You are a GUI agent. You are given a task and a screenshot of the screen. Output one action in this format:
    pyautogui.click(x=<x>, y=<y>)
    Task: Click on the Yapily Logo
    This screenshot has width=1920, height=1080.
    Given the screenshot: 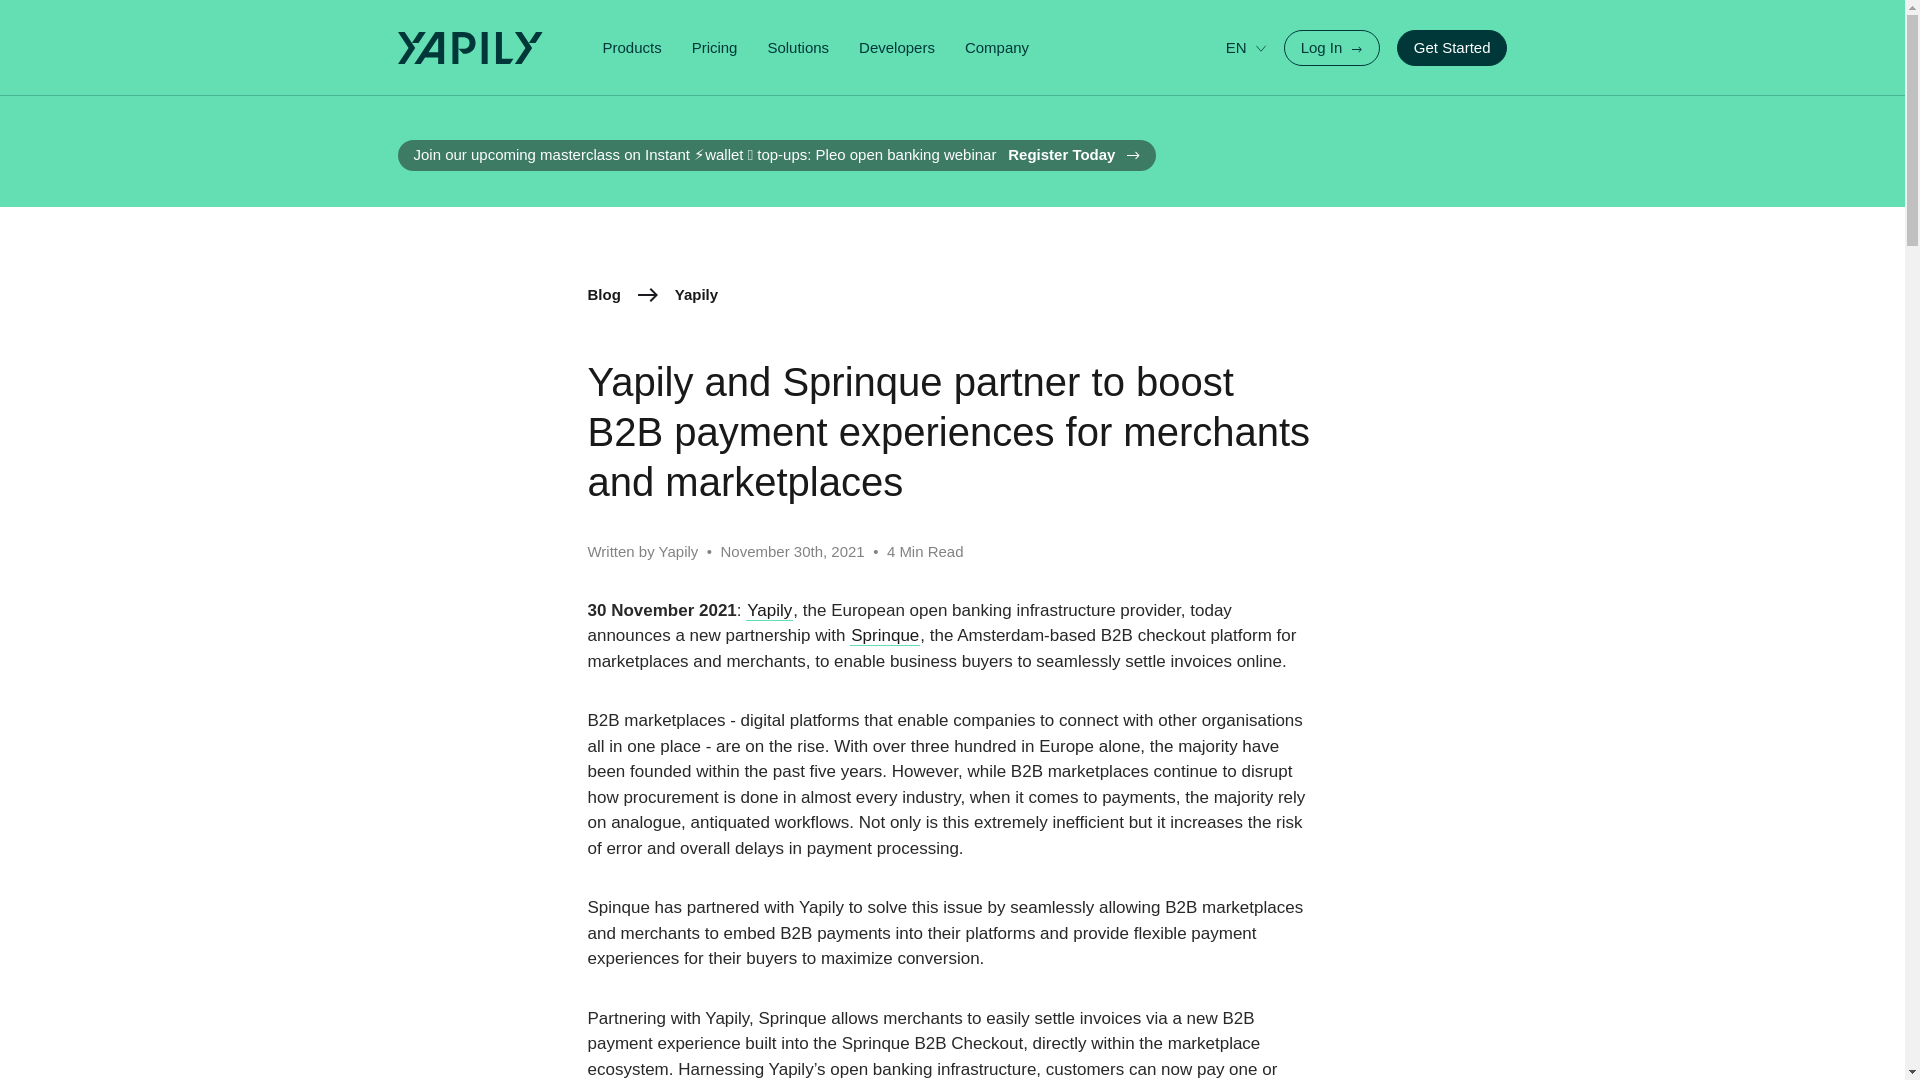 What is the action you would take?
    pyautogui.click(x=478, y=48)
    